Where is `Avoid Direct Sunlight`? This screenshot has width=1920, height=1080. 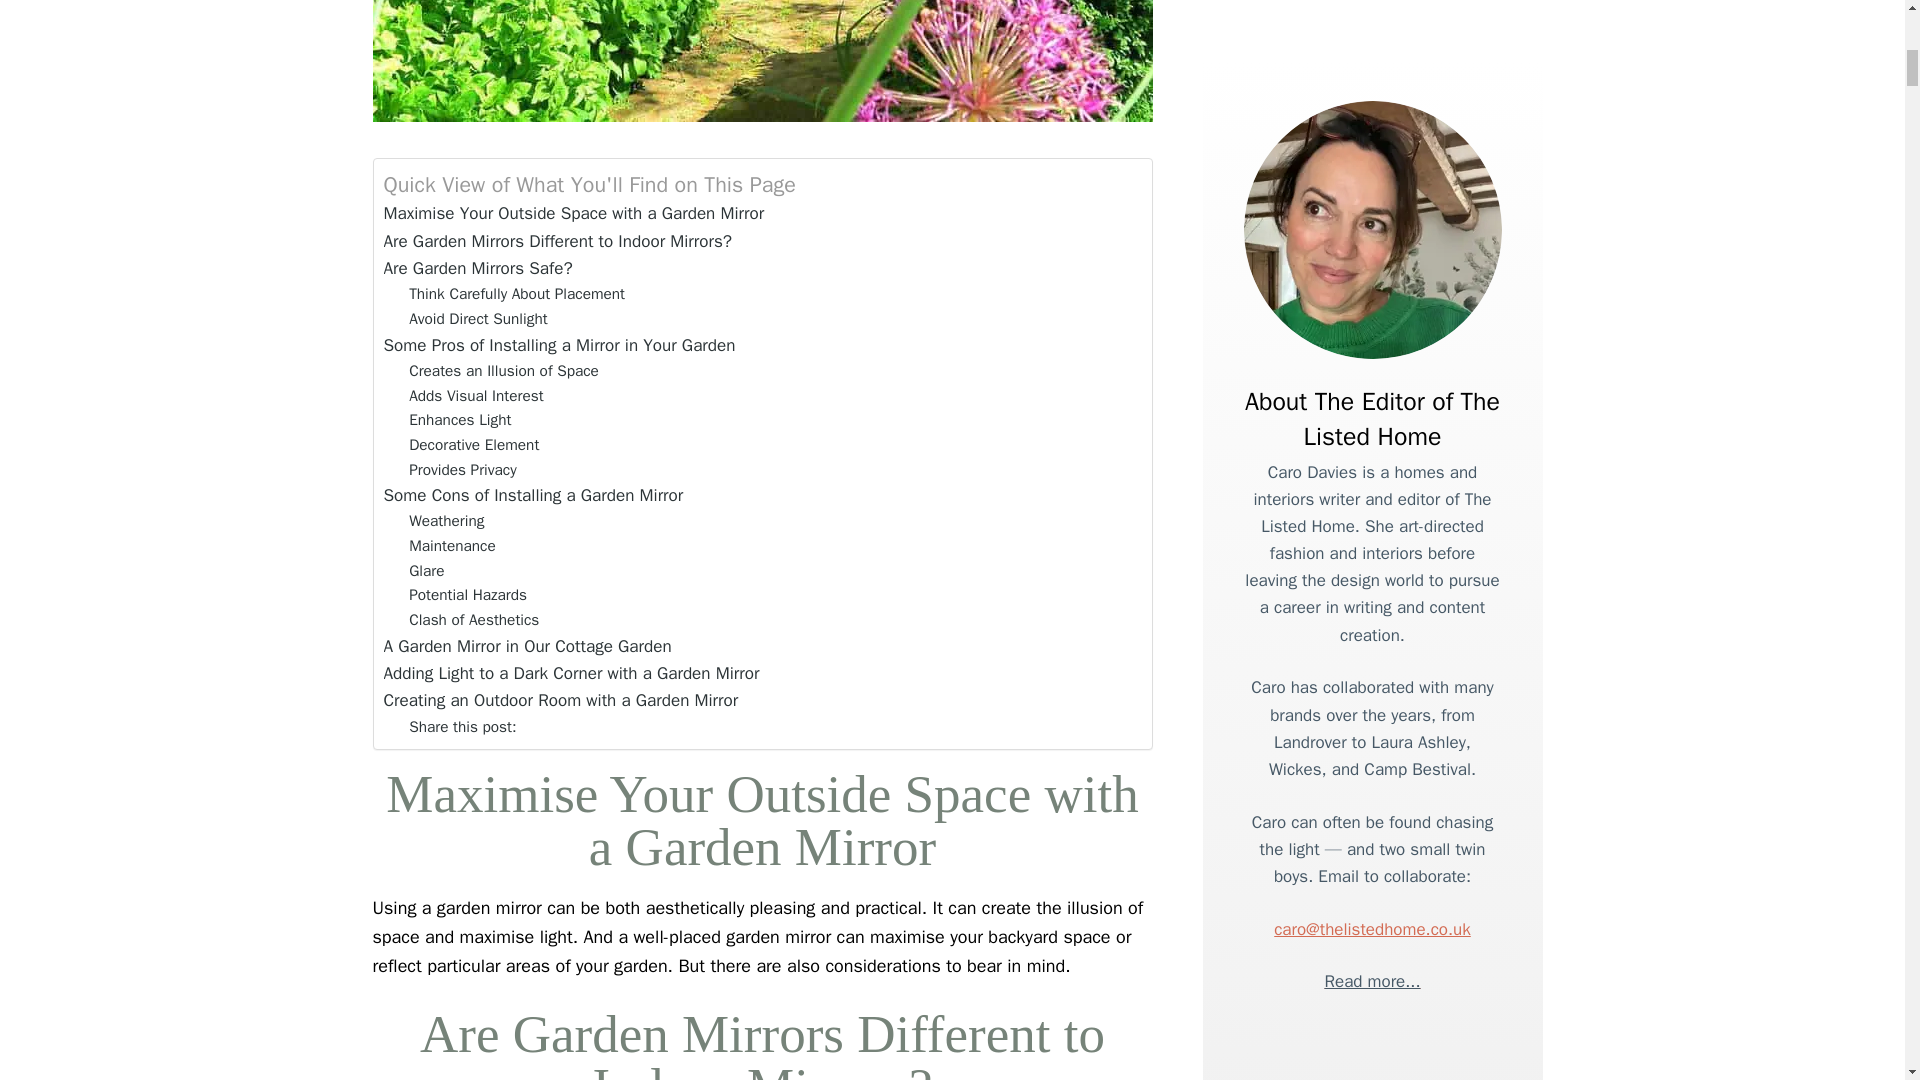
Avoid Direct Sunlight is located at coordinates (478, 318).